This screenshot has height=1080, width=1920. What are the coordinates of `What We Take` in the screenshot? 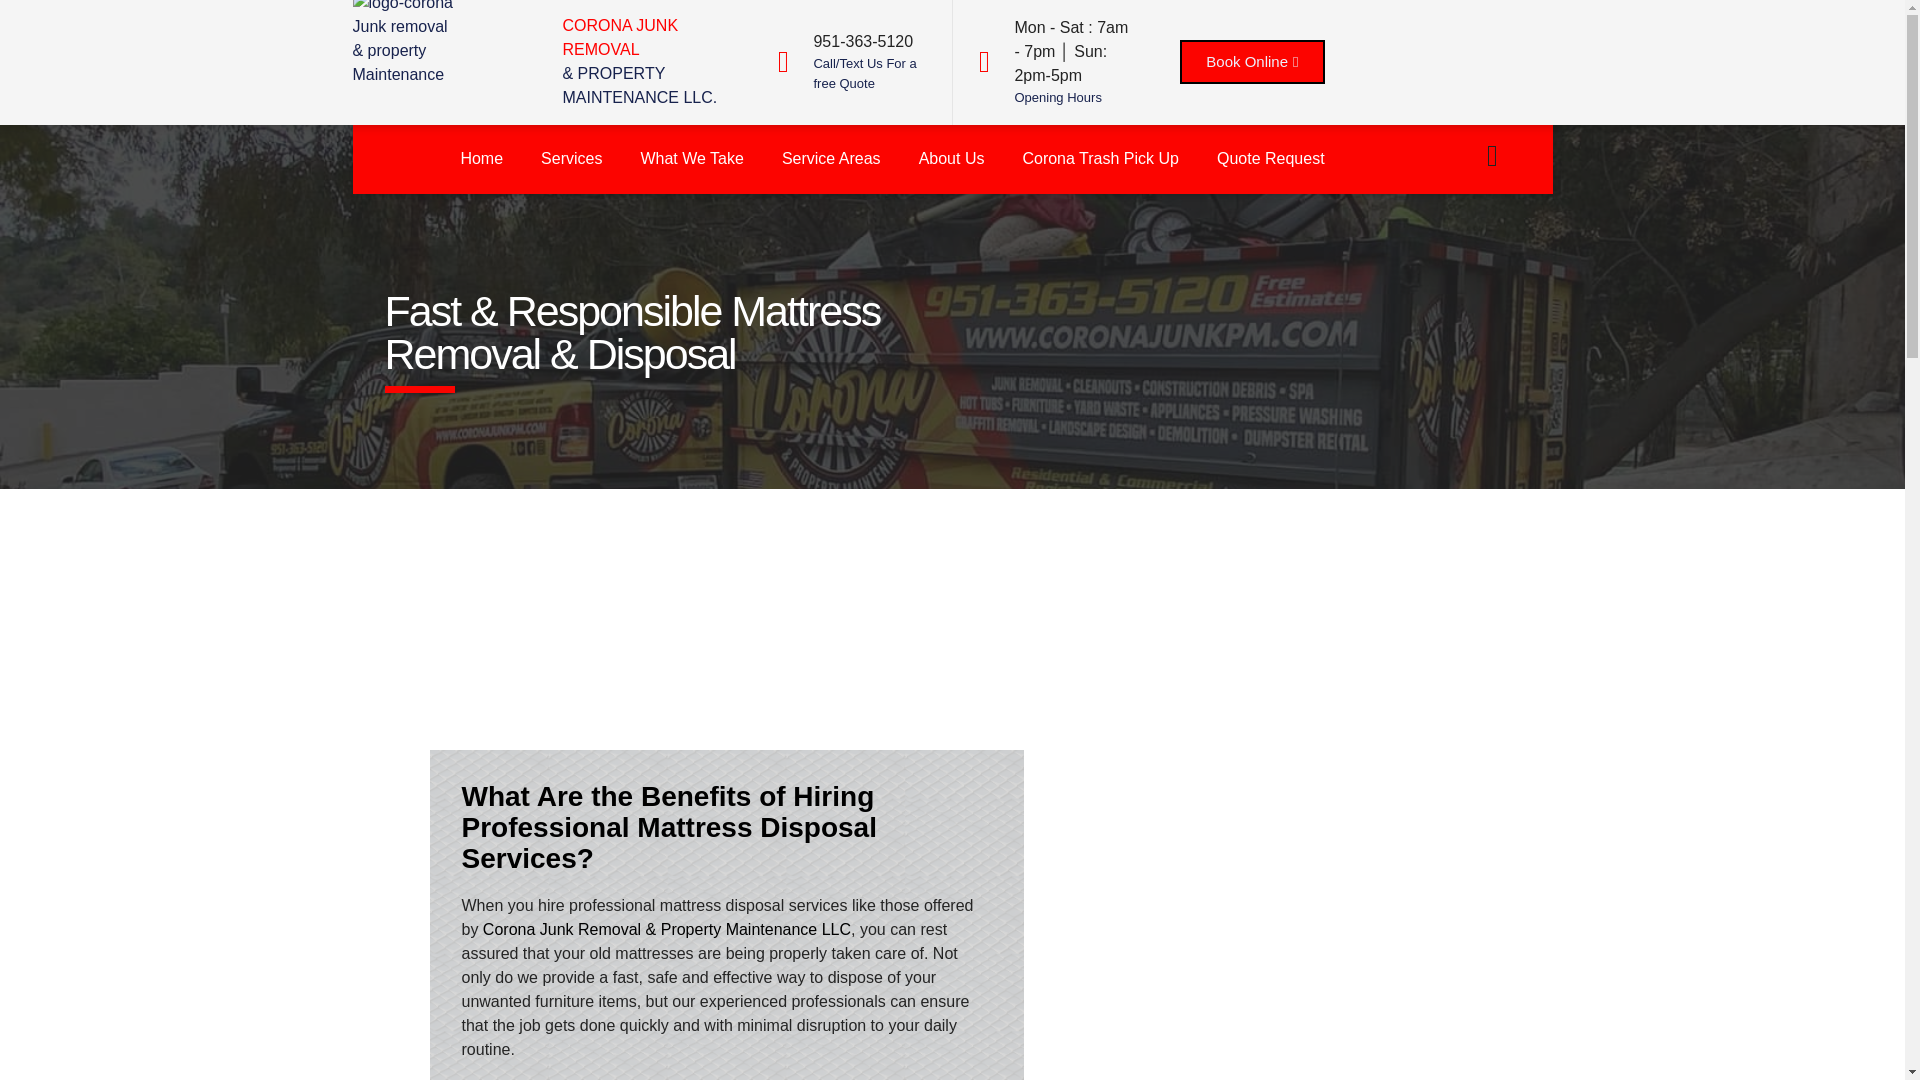 It's located at (691, 154).